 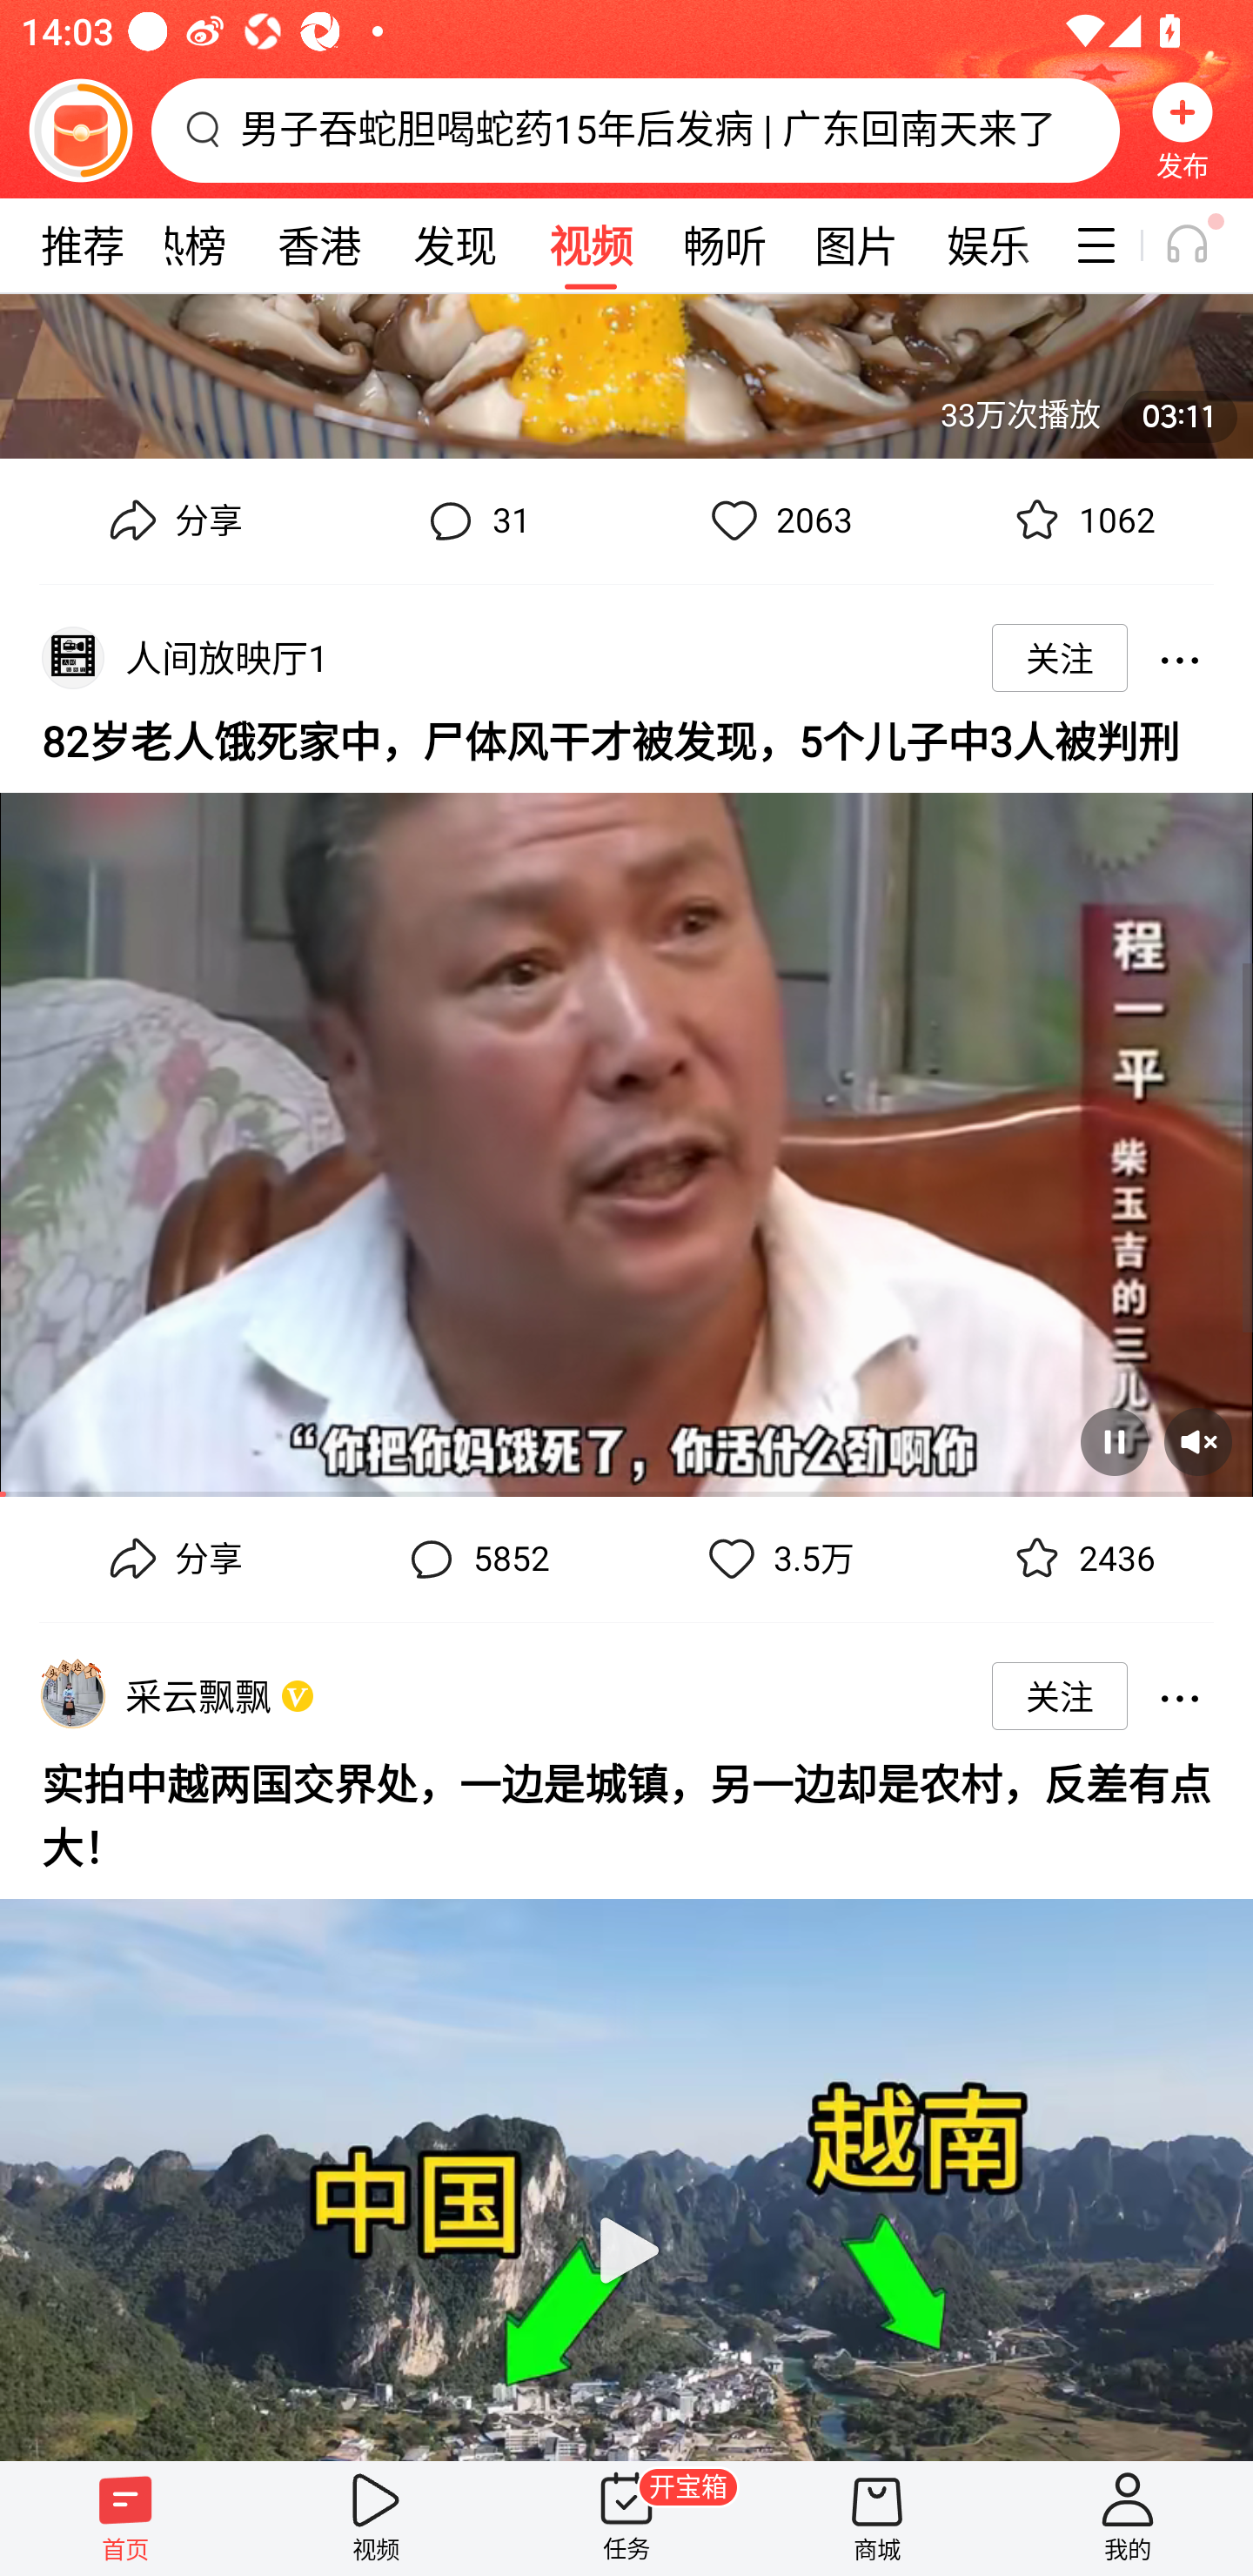 What do you see at coordinates (80, 130) in the screenshot?
I see `阅读赚金币` at bounding box center [80, 130].